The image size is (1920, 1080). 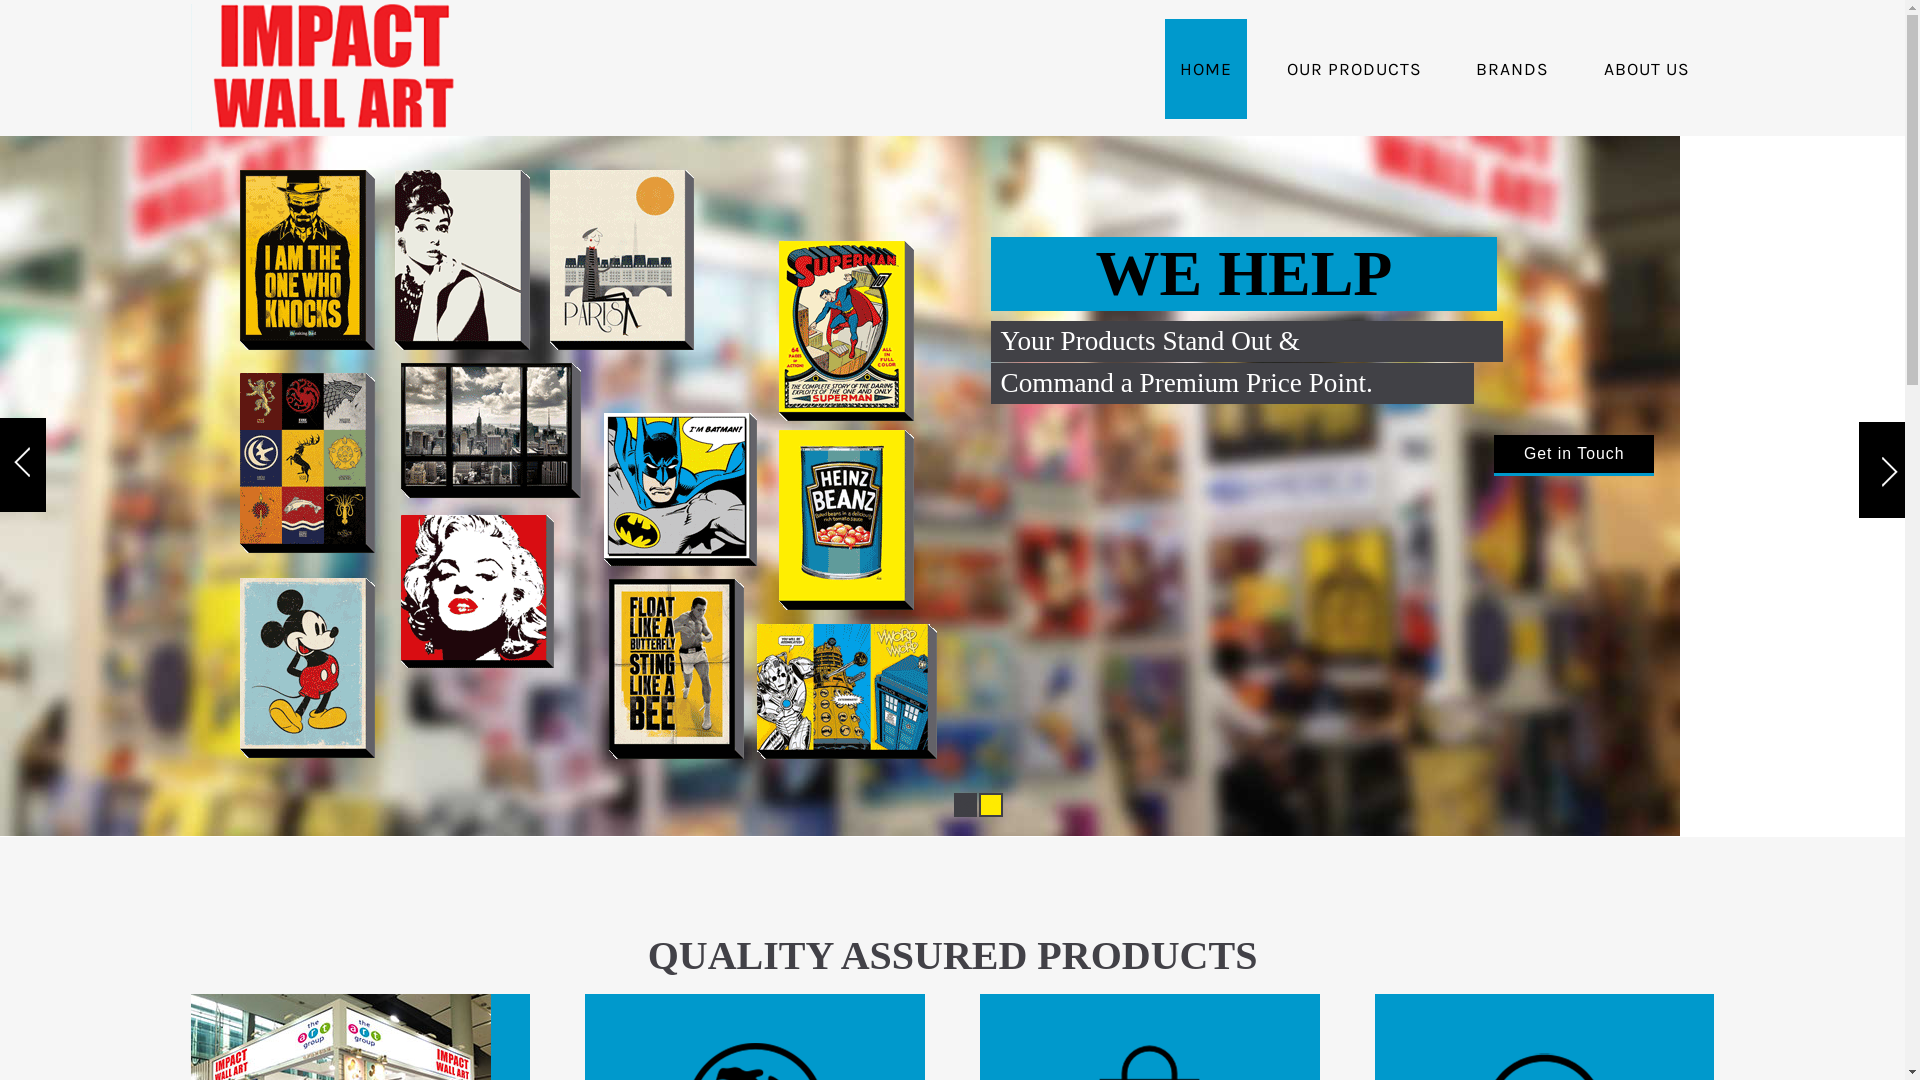 What do you see at coordinates (1646, 69) in the screenshot?
I see `ABOUT US` at bounding box center [1646, 69].